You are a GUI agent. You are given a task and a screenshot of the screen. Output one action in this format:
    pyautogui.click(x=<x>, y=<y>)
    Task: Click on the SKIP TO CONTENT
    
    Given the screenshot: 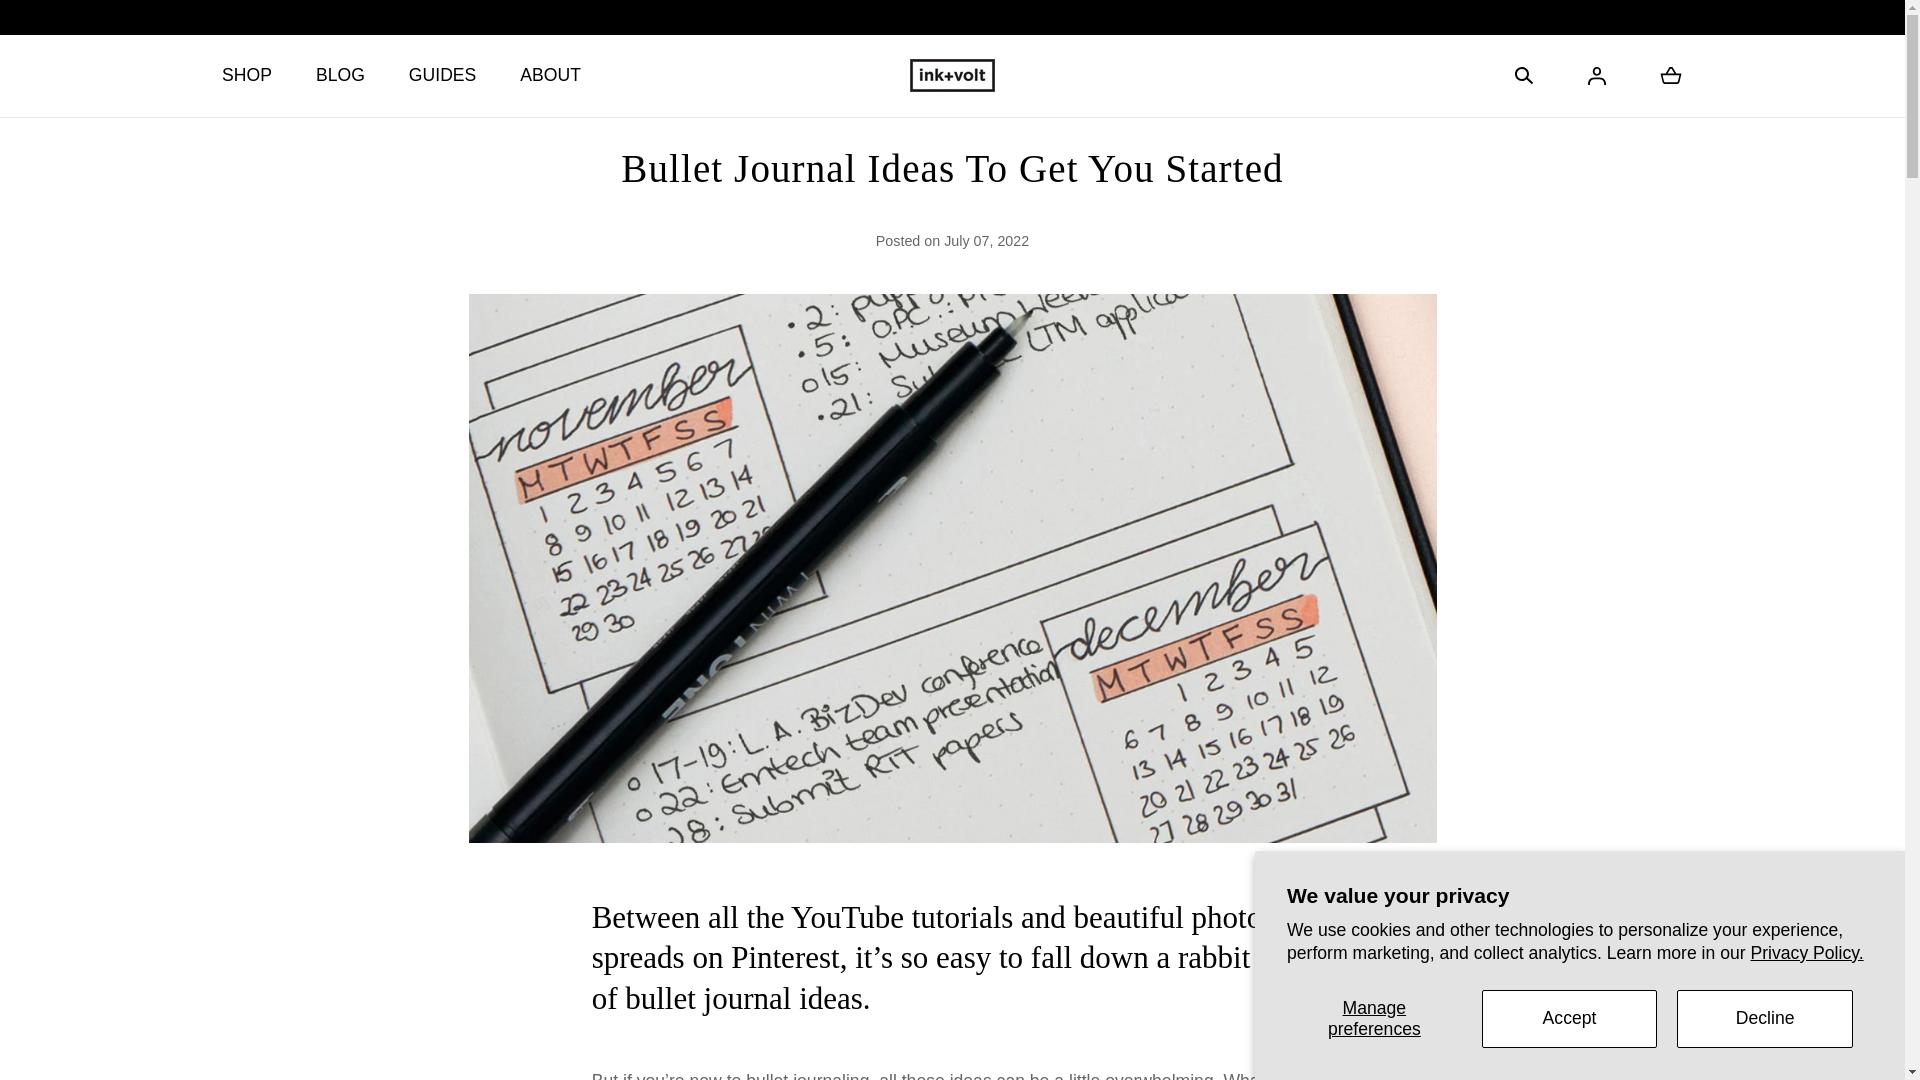 What is the action you would take?
    pyautogui.click(x=116, y=27)
    